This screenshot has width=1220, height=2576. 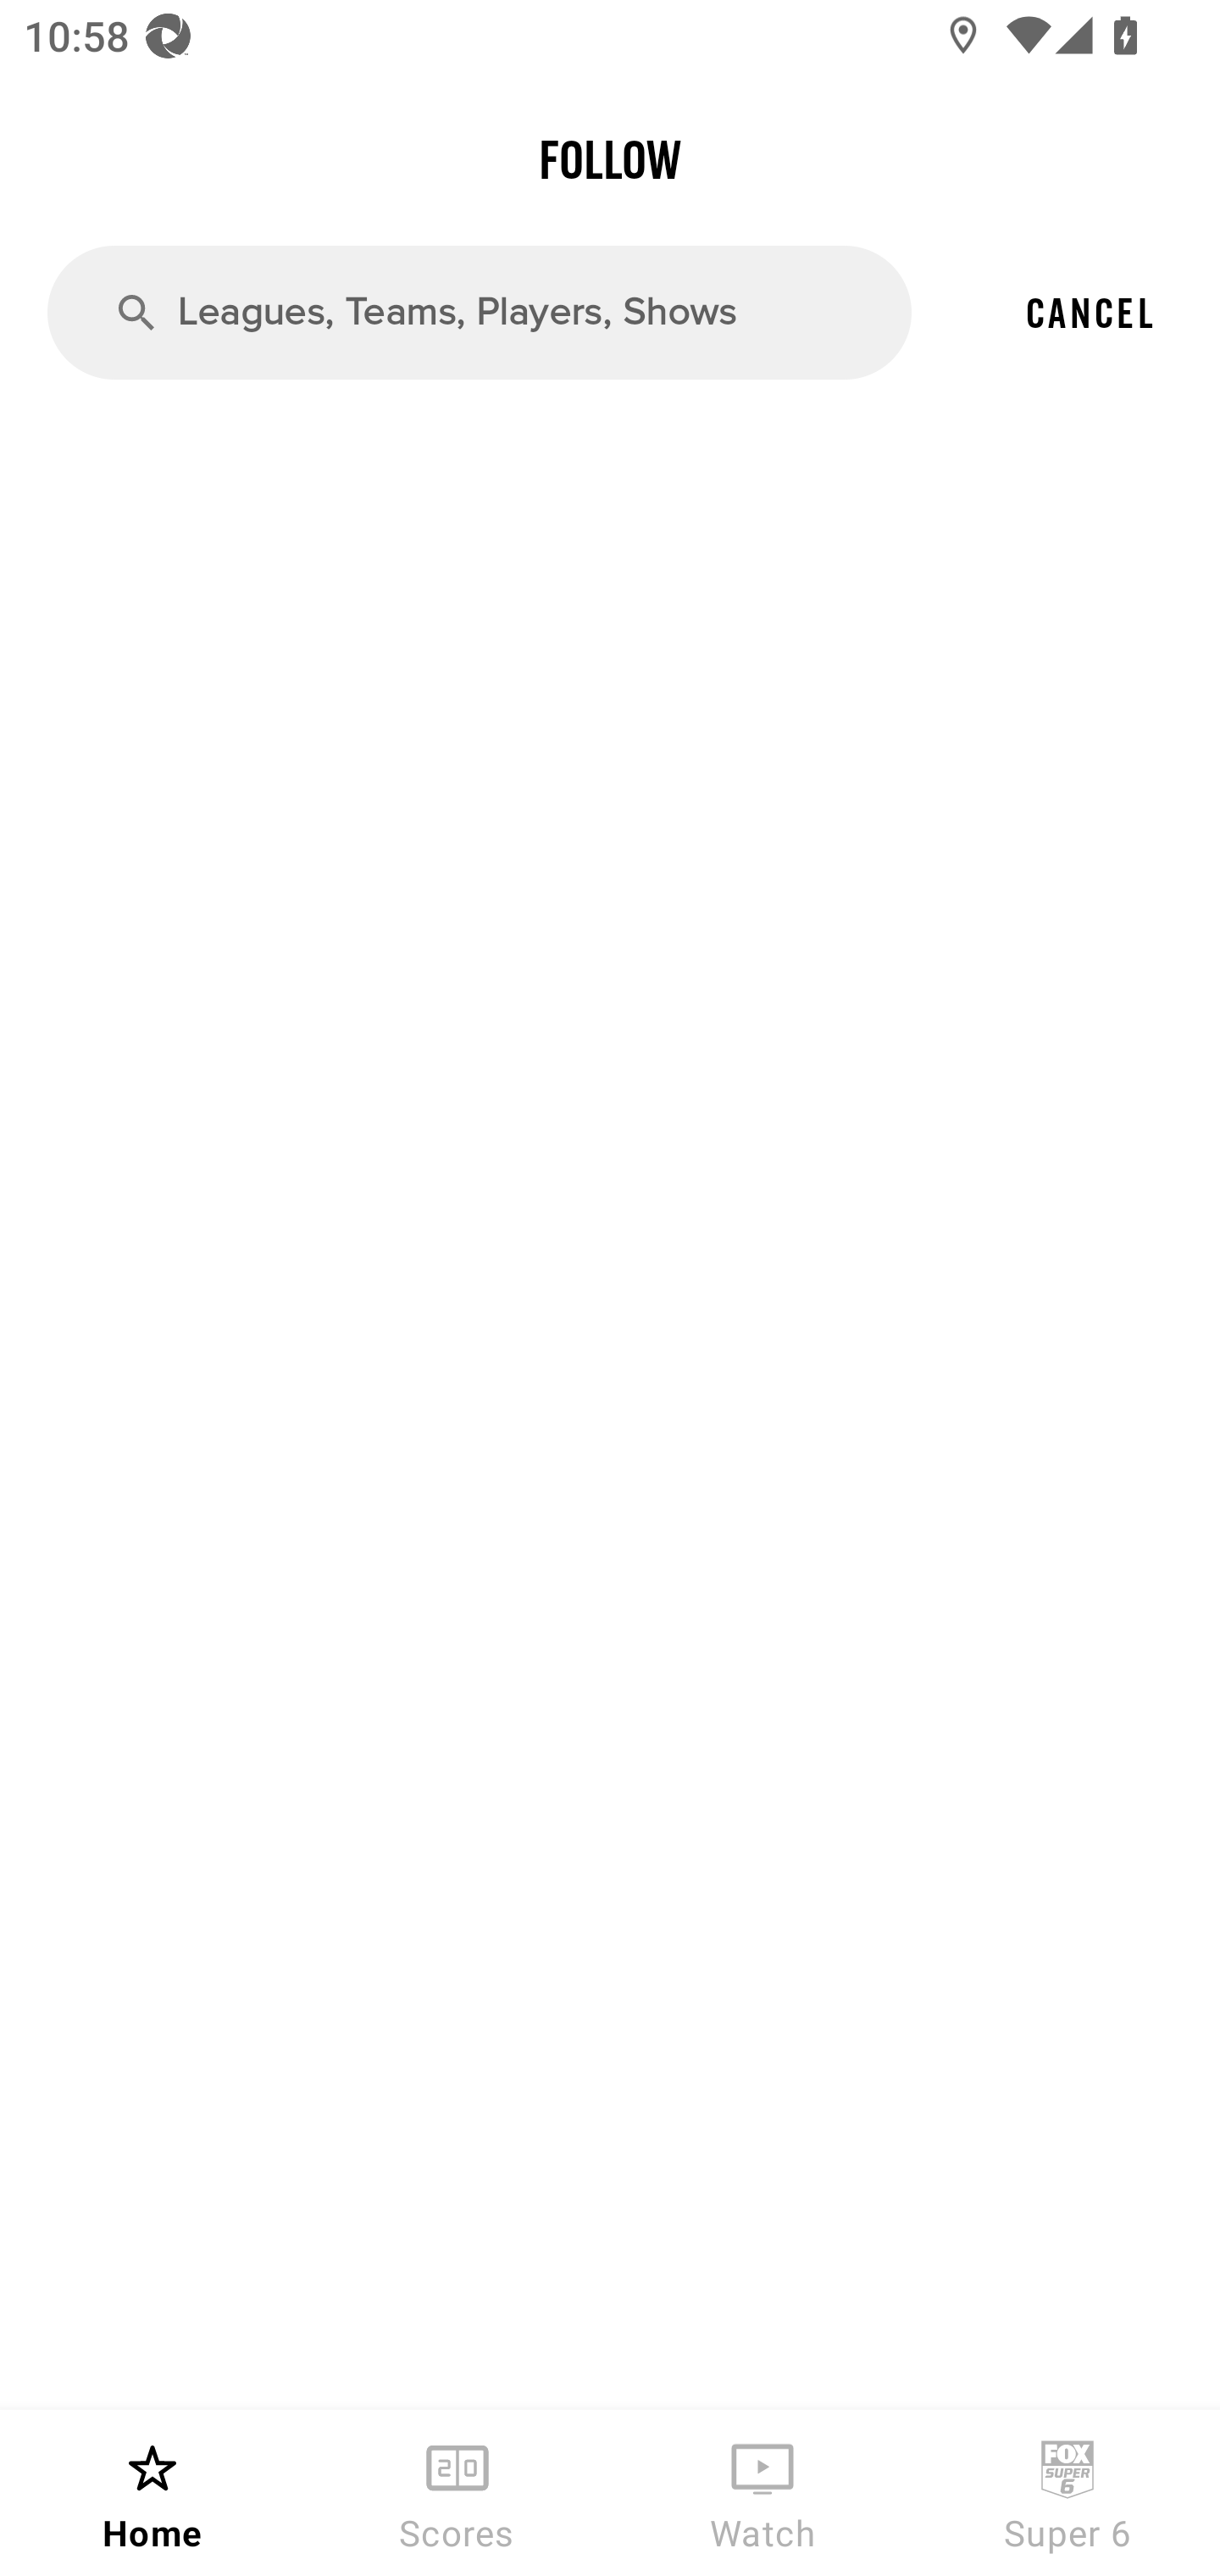 What do you see at coordinates (480, 311) in the screenshot?
I see `Leagues, Teams, Players, Shows` at bounding box center [480, 311].